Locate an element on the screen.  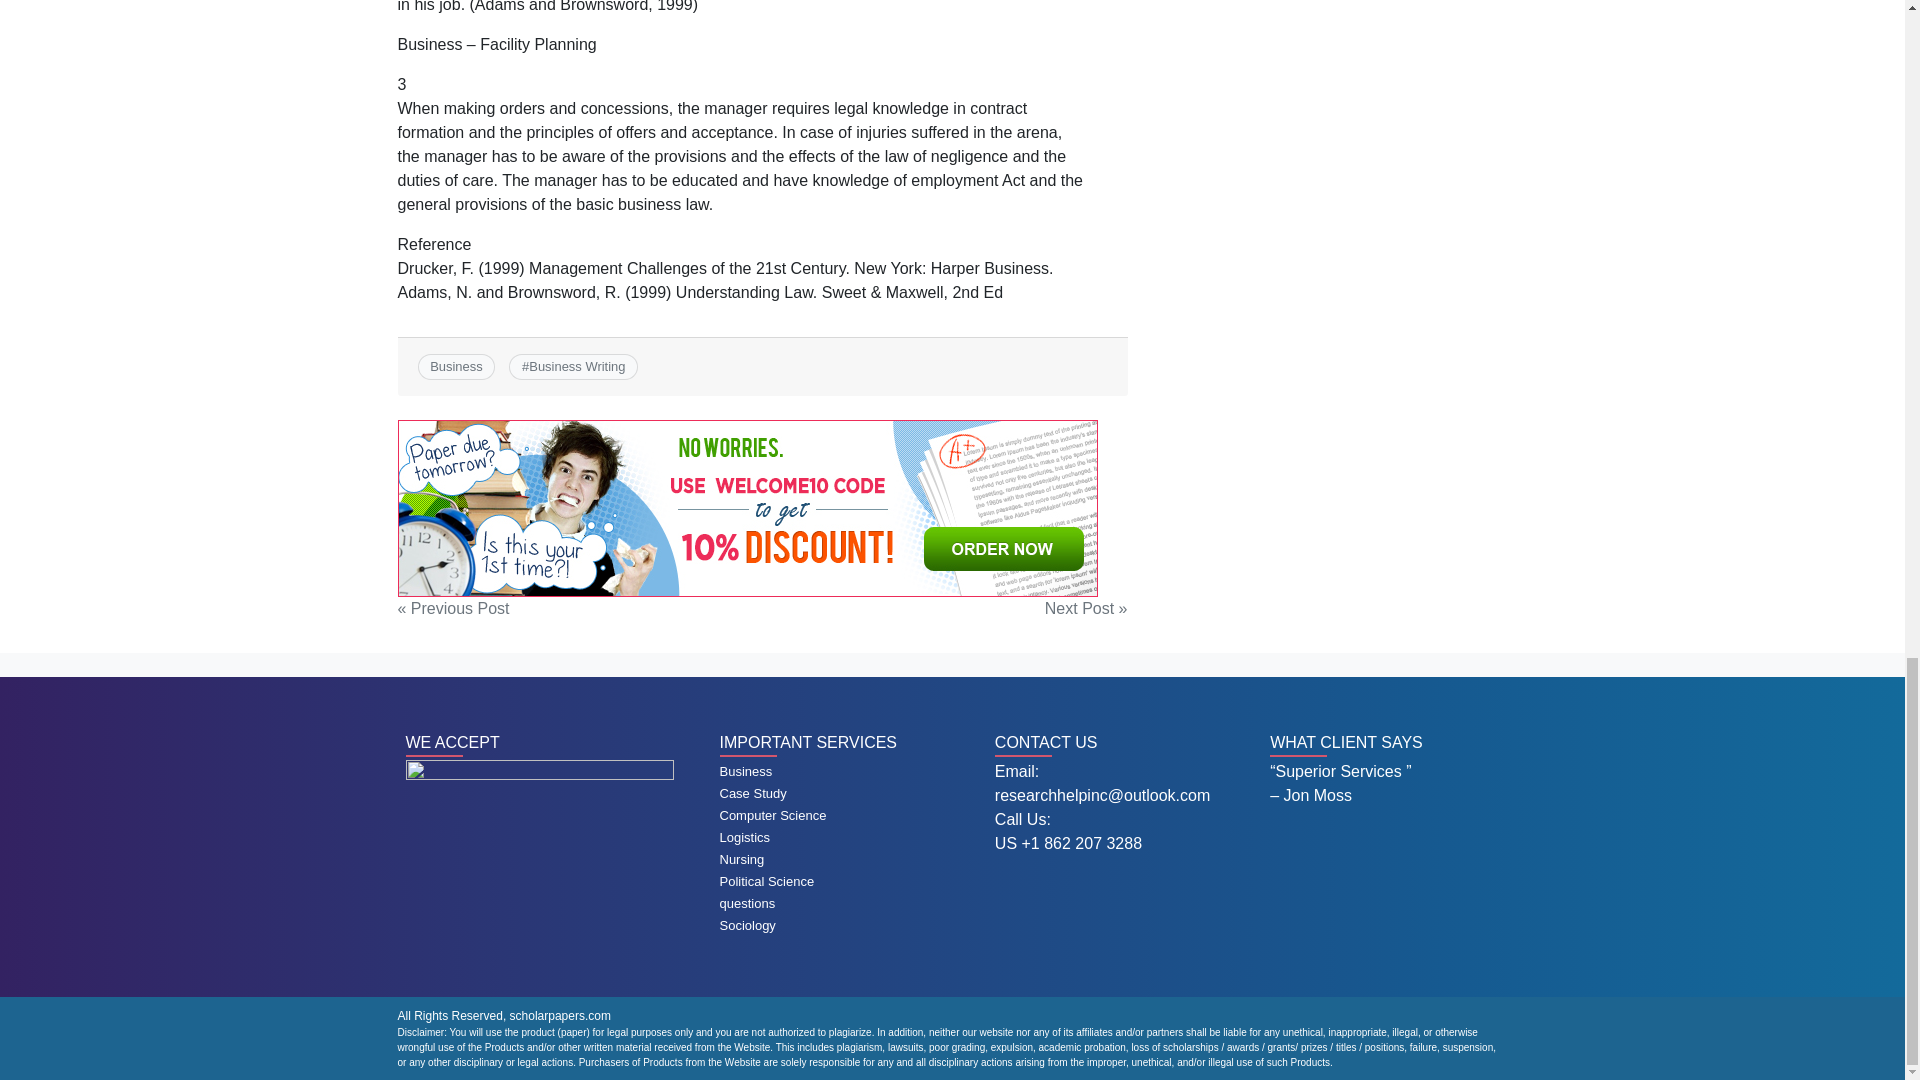
Nursing is located at coordinates (742, 860).